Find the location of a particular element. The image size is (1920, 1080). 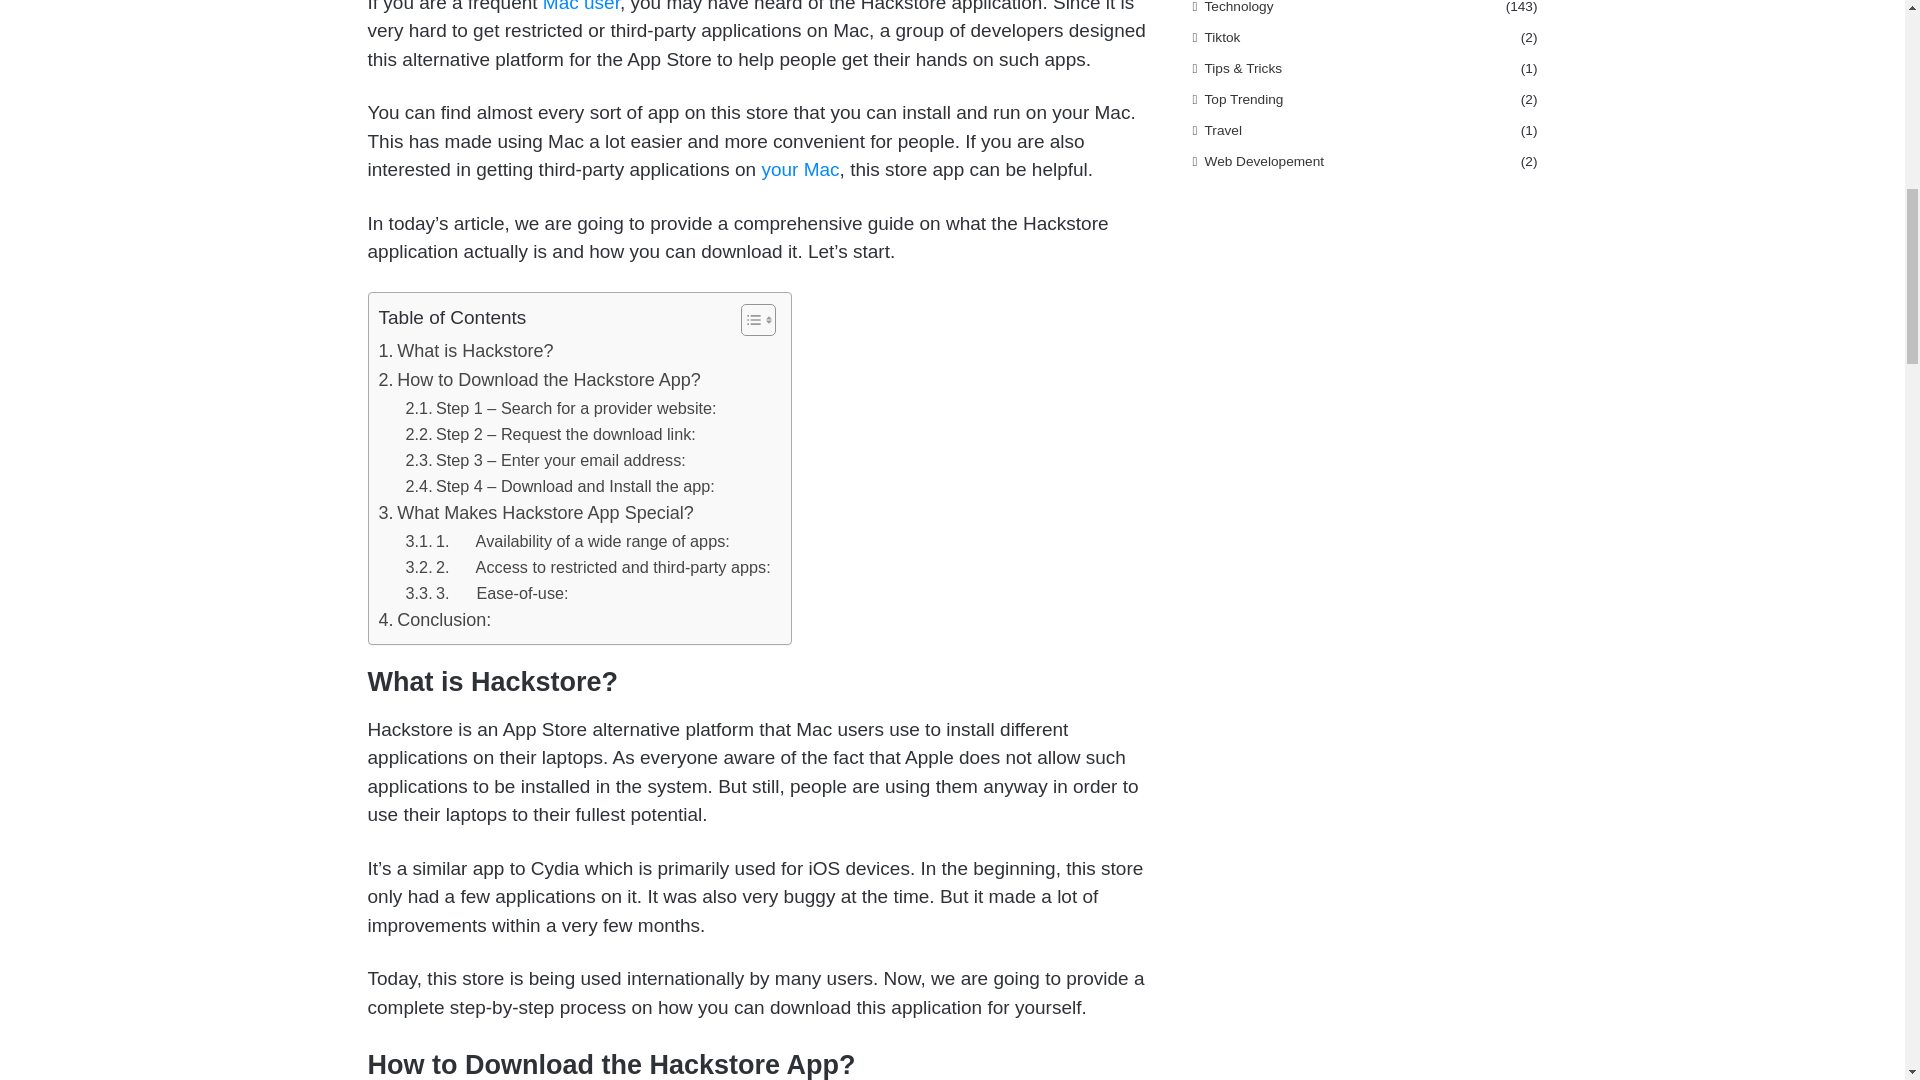

your Mac is located at coordinates (800, 169).